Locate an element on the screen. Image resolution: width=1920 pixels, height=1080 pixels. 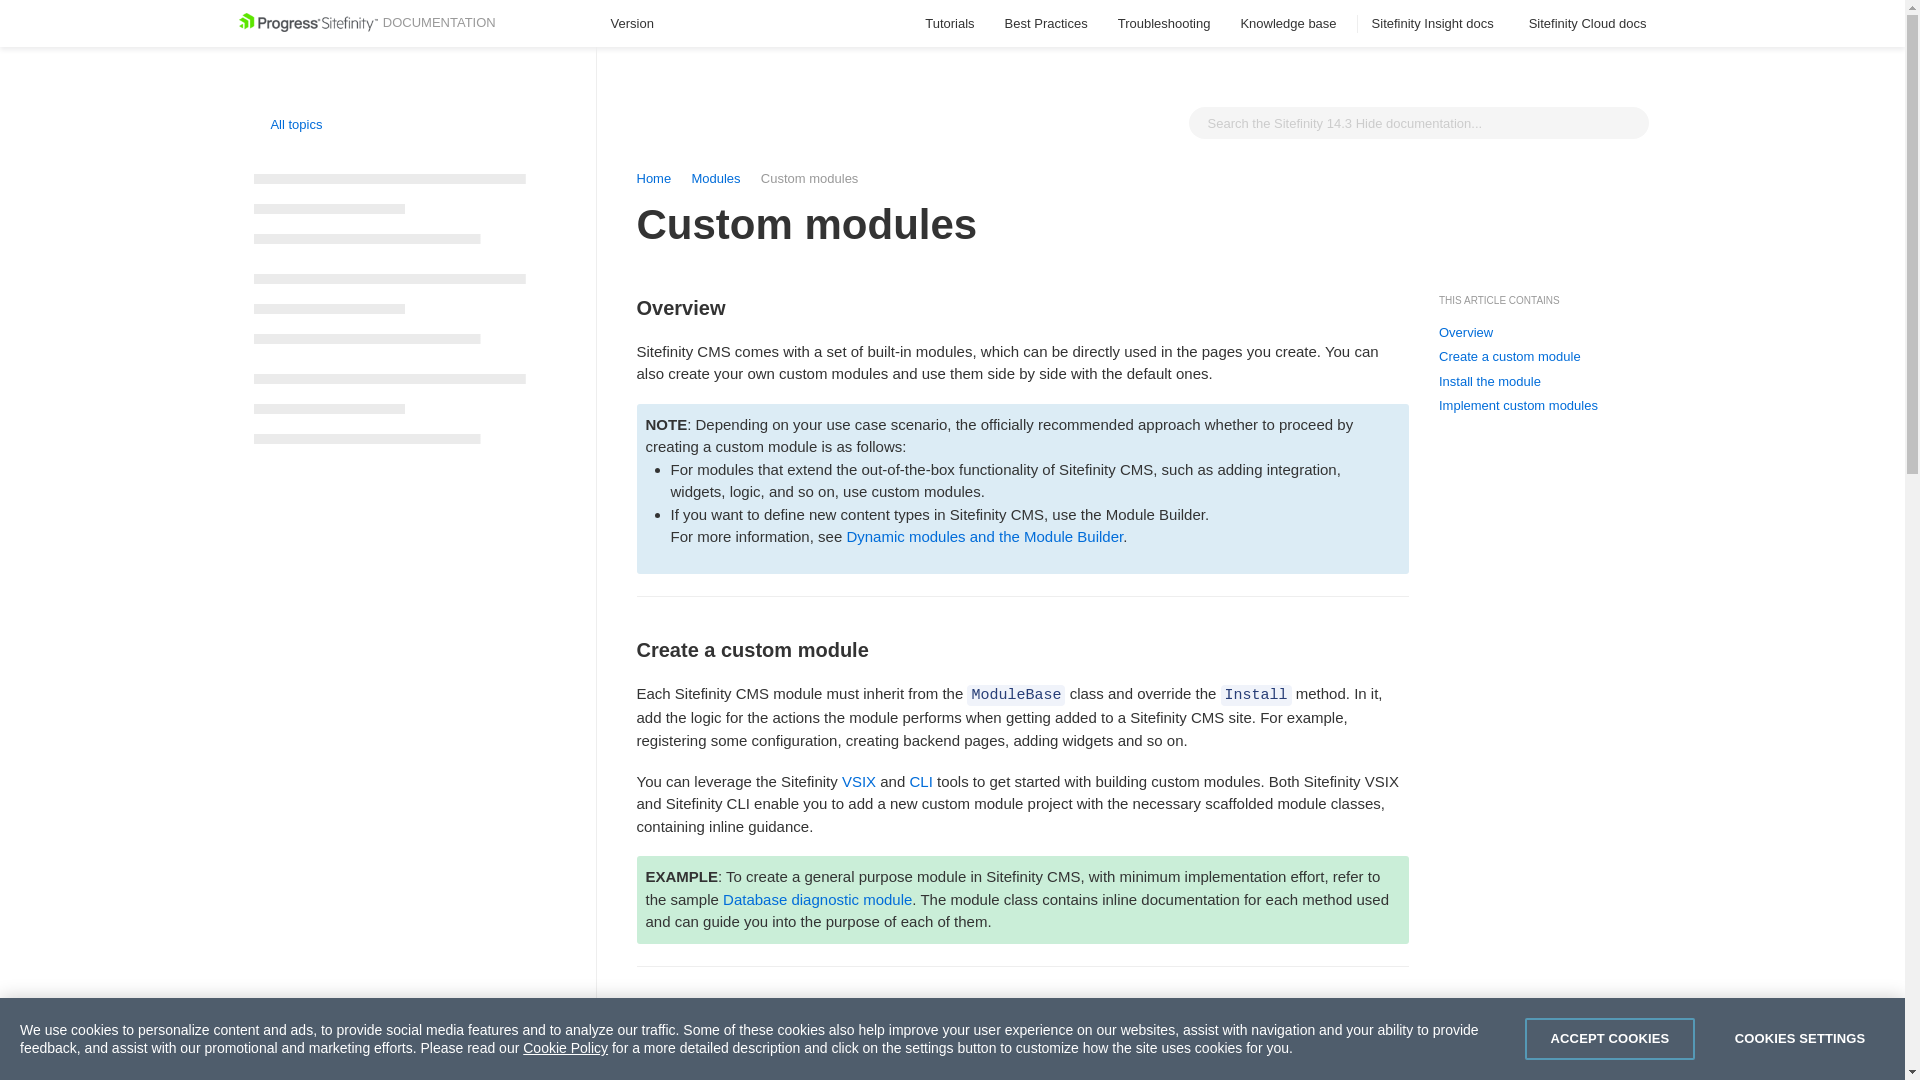
VSIX is located at coordinates (858, 781).